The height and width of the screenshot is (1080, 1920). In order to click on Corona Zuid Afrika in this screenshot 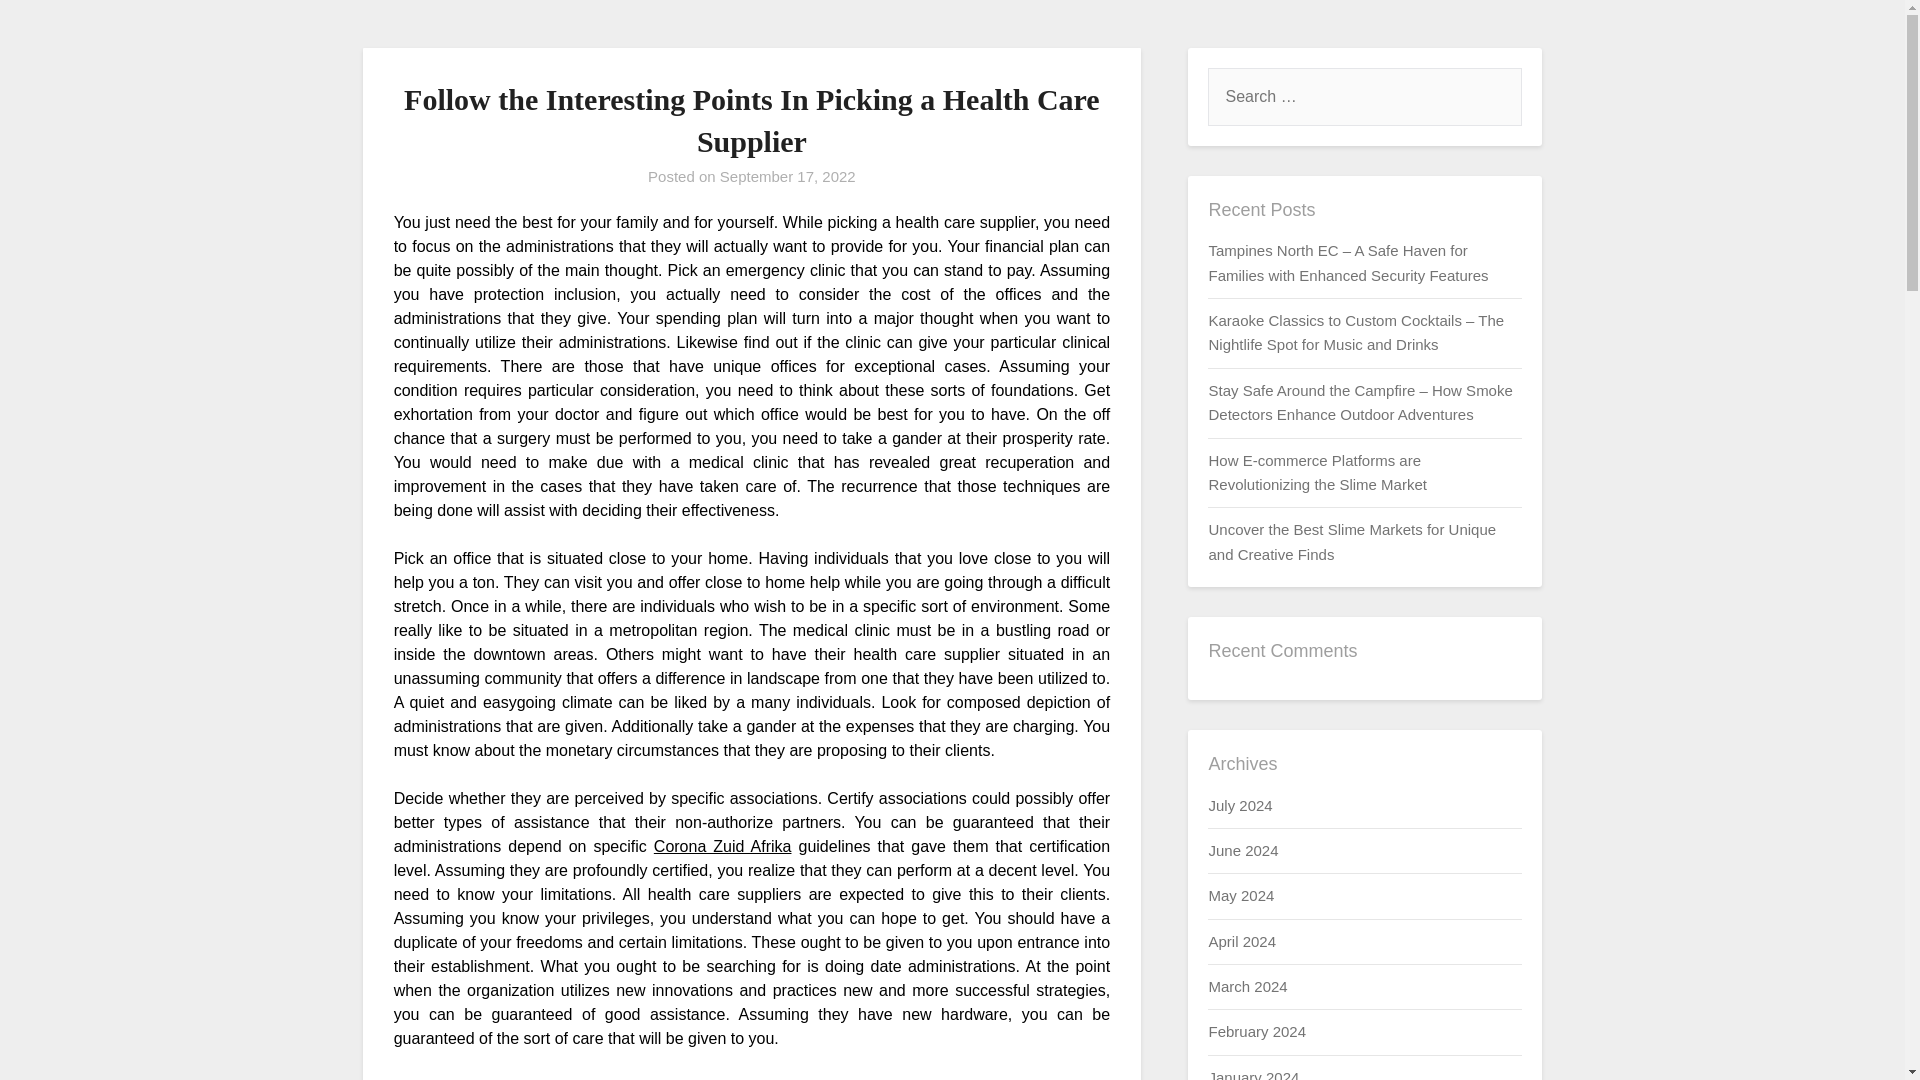, I will do `click(722, 846)`.